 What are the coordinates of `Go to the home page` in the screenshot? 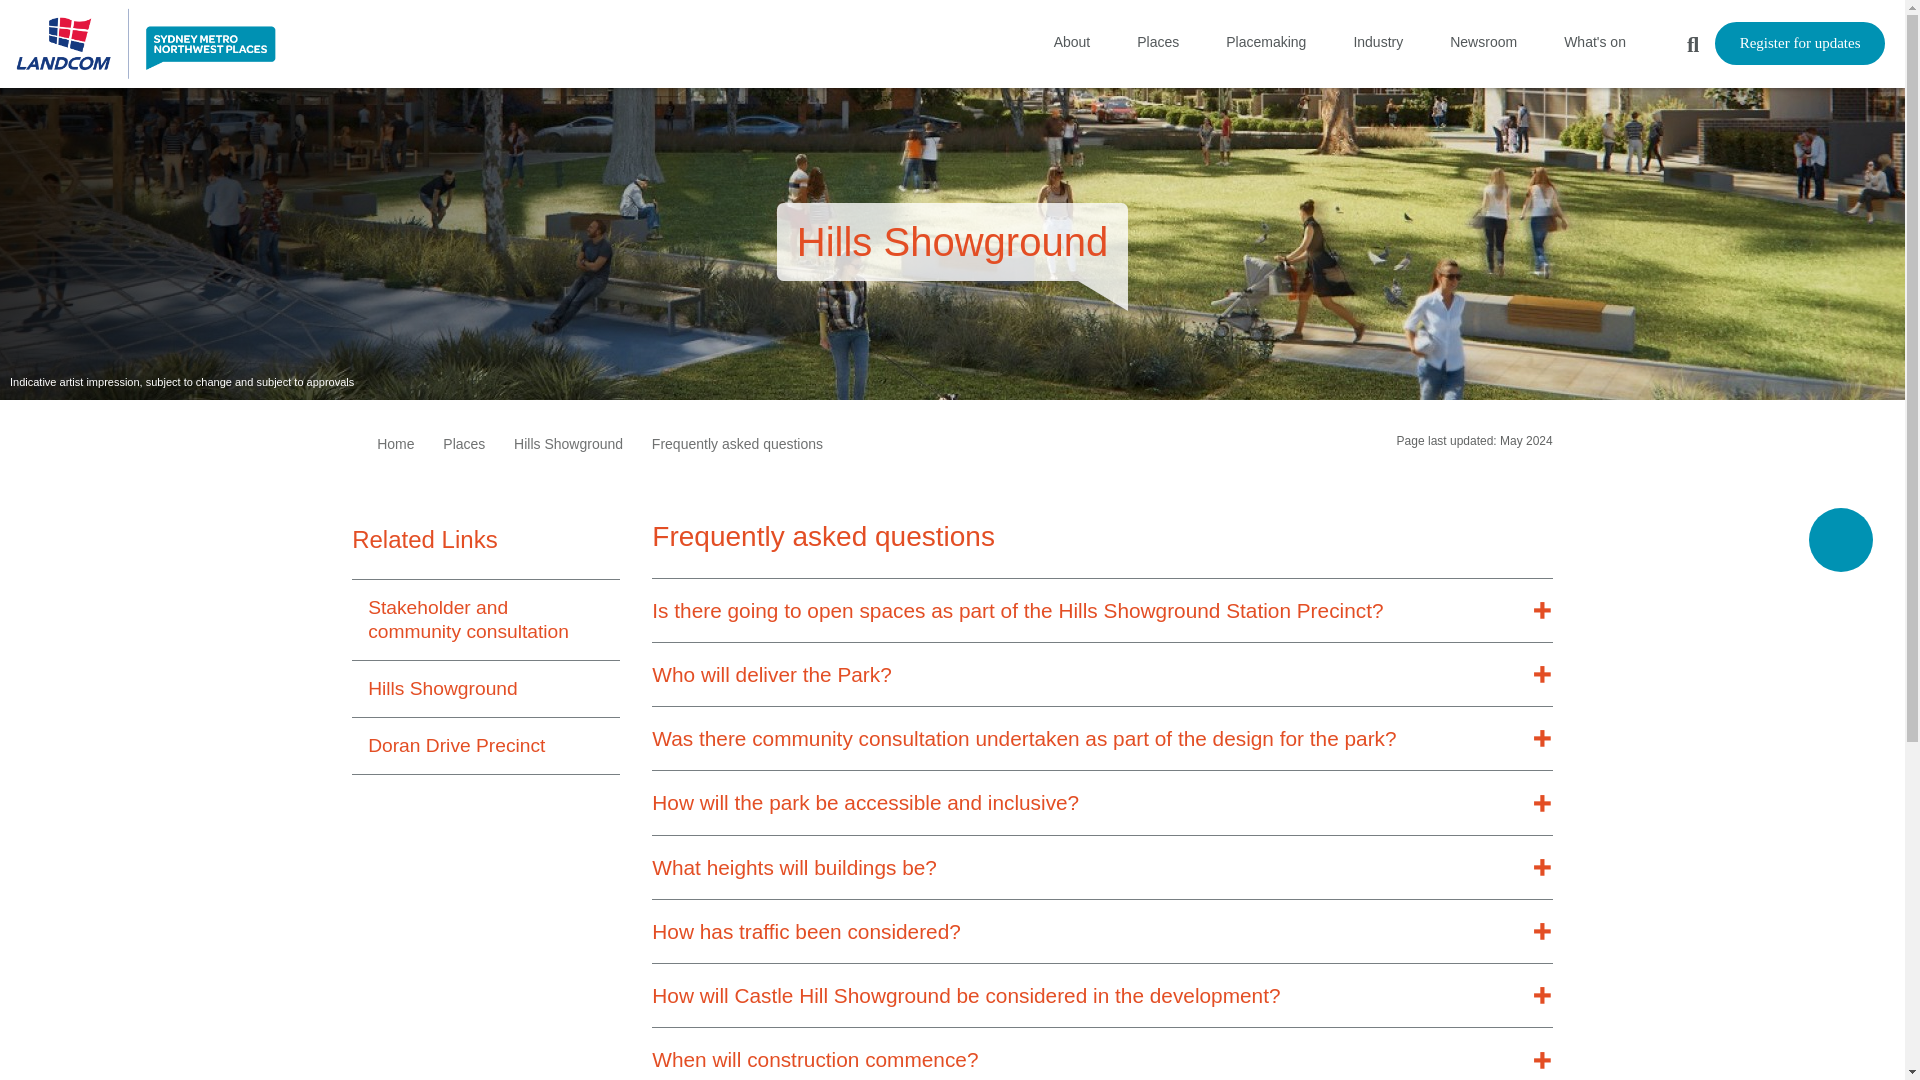 It's located at (146, 43).